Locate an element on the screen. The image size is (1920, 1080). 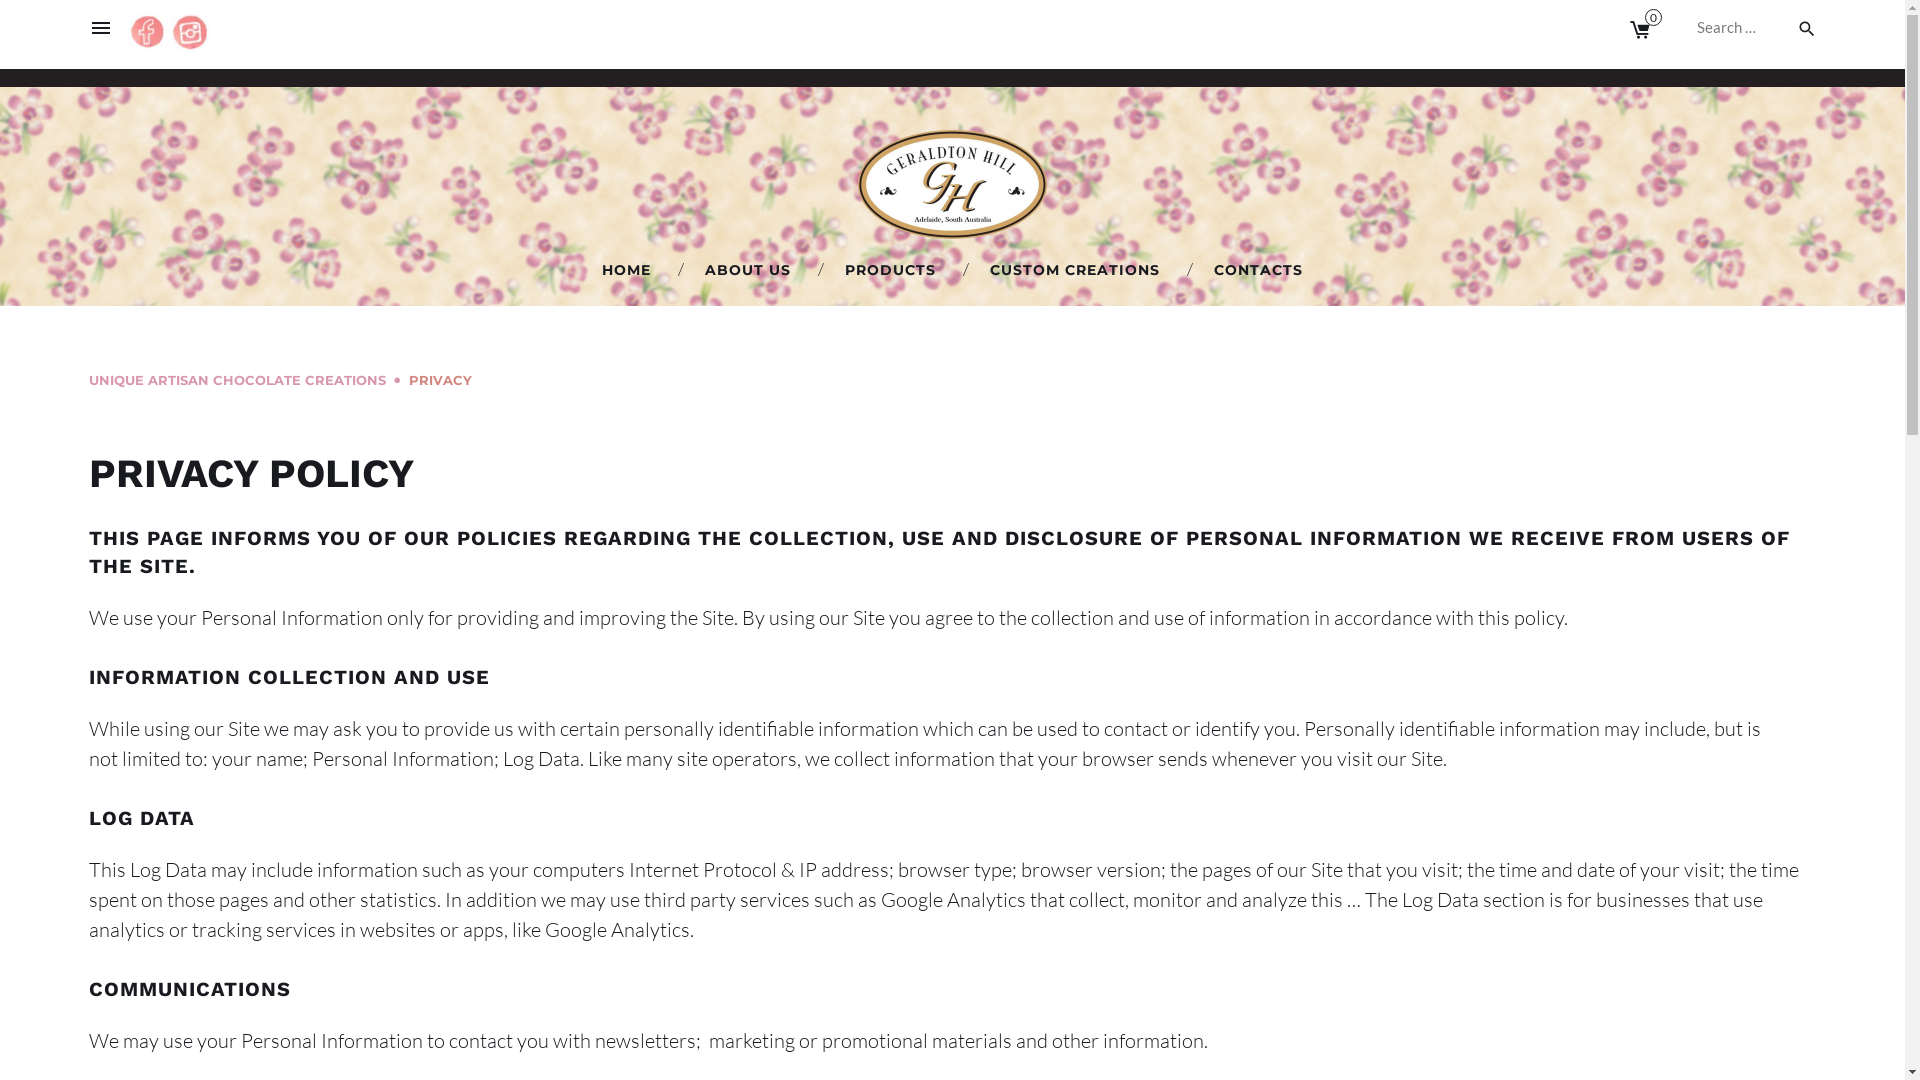
UNIQUE ARTISAN CHOCOLATE CREATIONS is located at coordinates (236, 380).